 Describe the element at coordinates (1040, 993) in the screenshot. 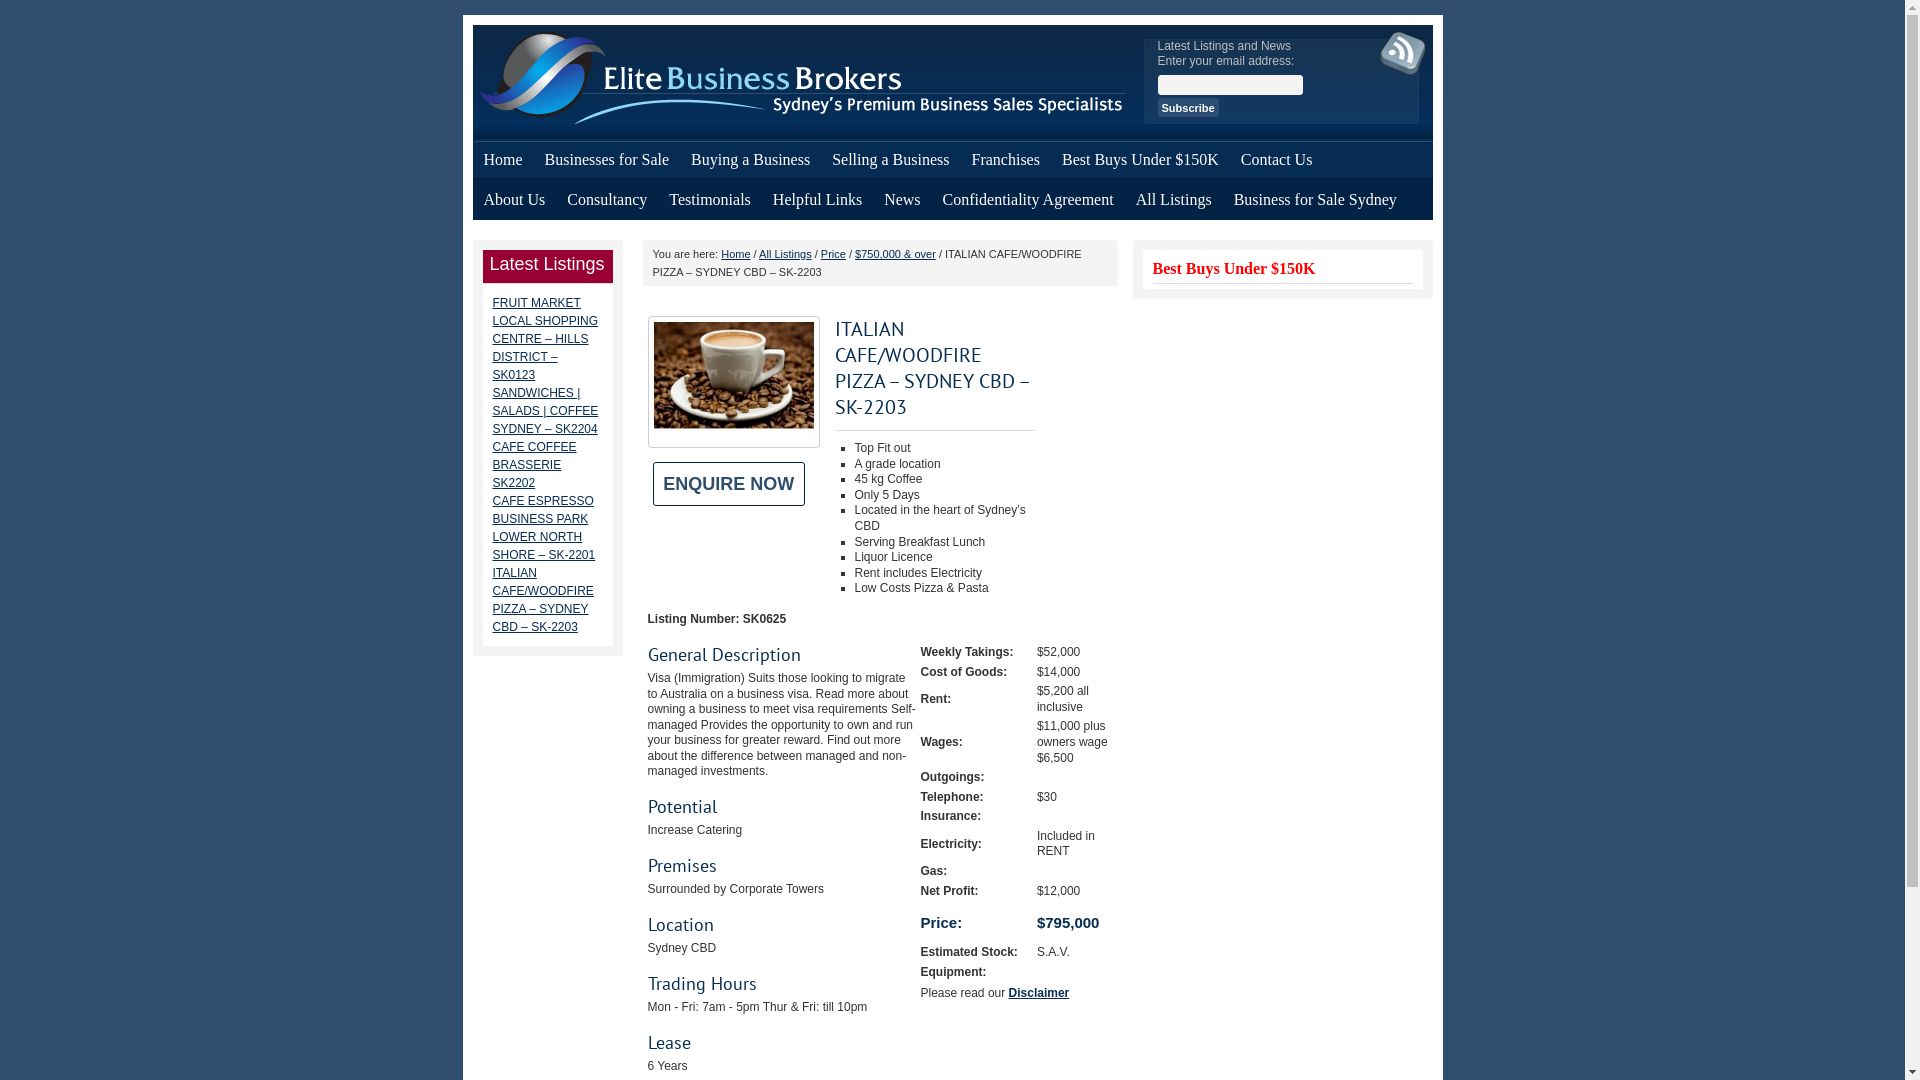

I see `Disclaimer` at that location.